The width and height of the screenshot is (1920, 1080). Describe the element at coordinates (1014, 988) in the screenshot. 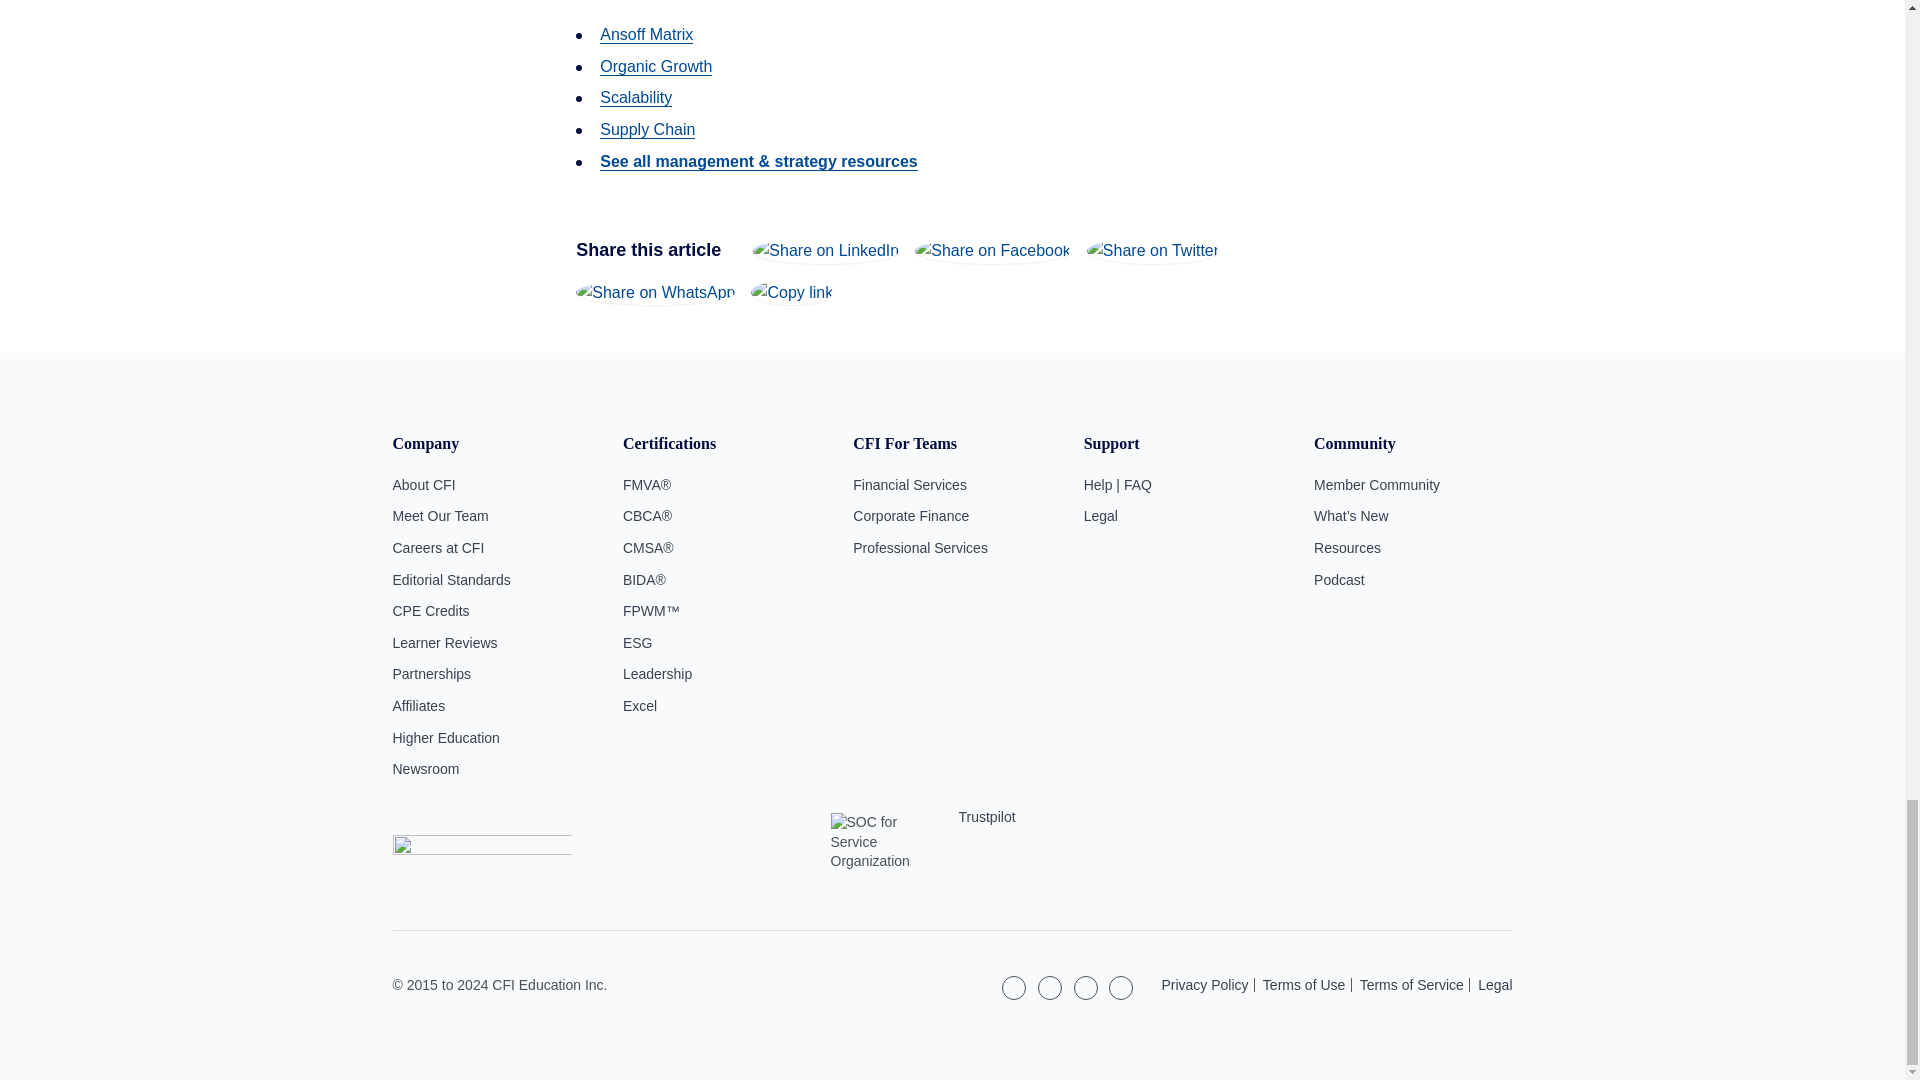

I see `Follow us on LinkedIn` at that location.